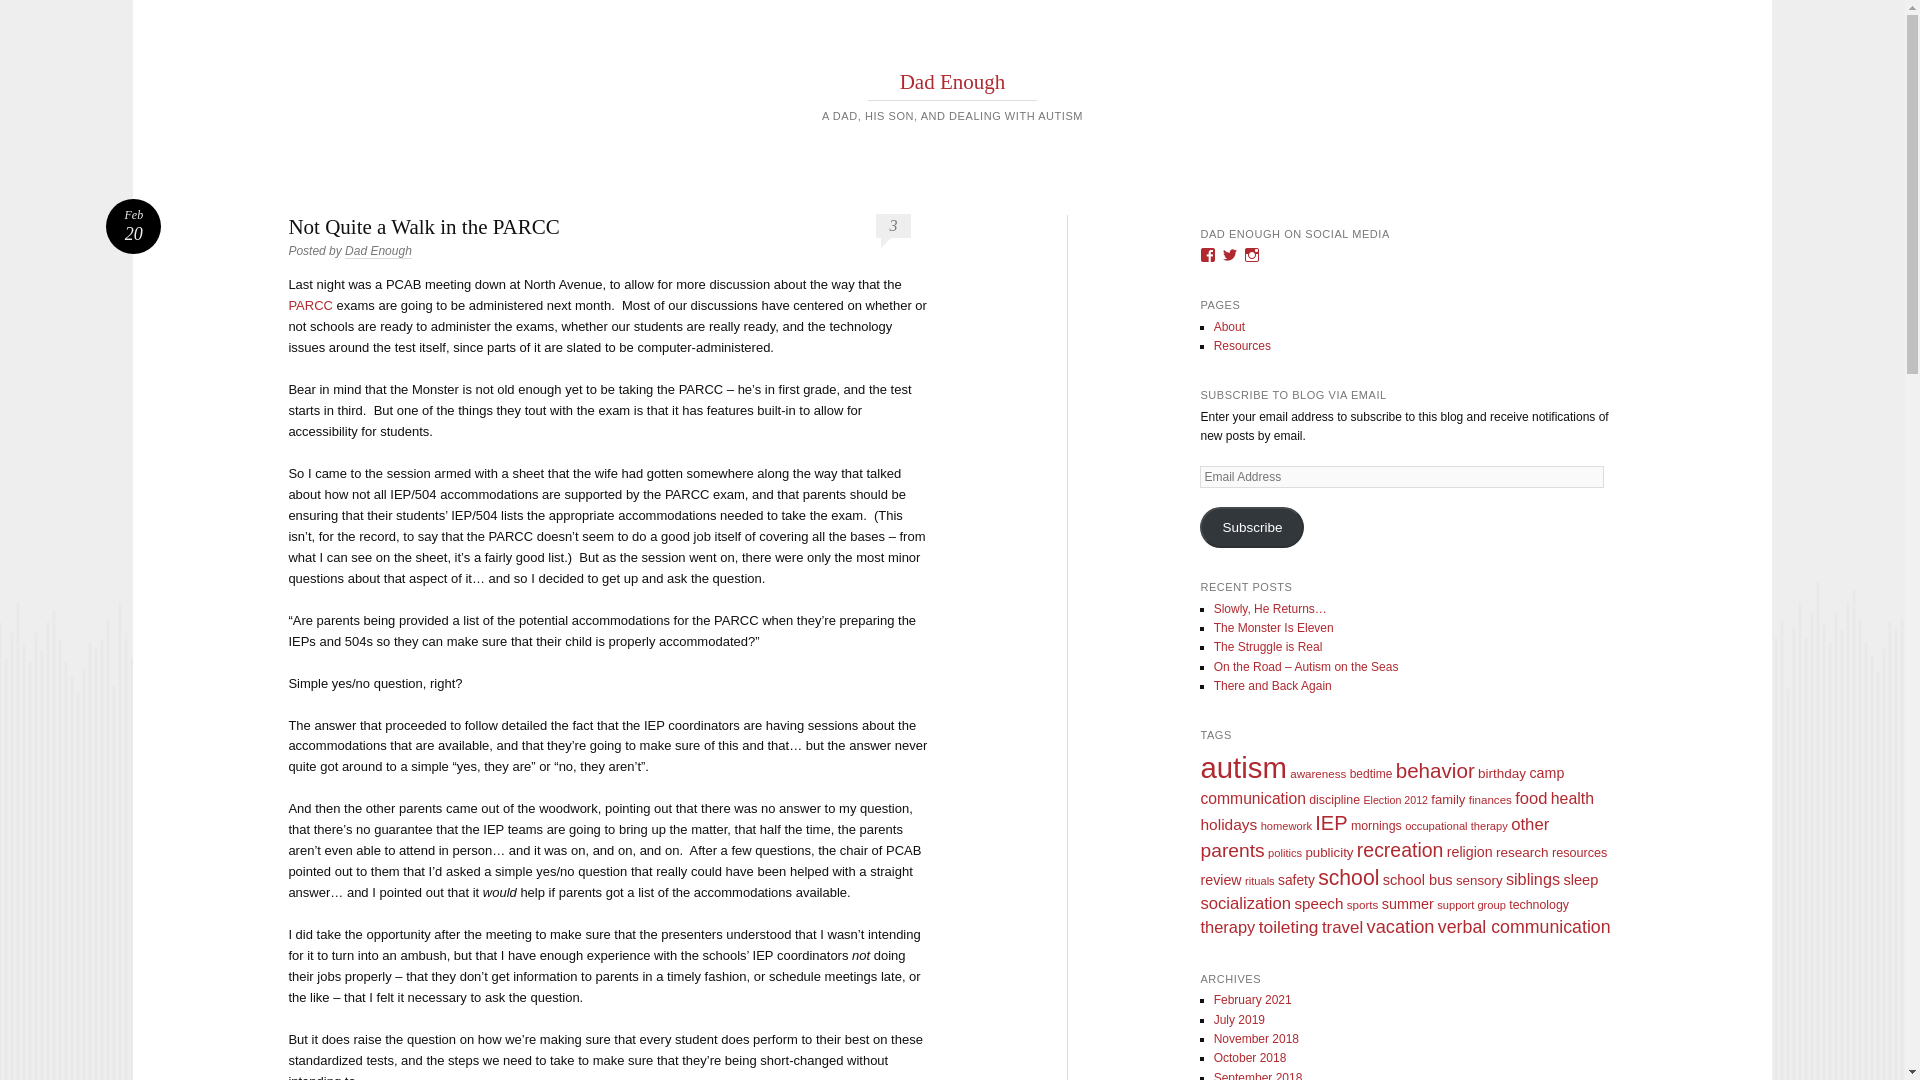 This screenshot has width=1920, height=1080. Describe the element at coordinates (1243, 767) in the screenshot. I see `The Monster Is Eleven` at that location.